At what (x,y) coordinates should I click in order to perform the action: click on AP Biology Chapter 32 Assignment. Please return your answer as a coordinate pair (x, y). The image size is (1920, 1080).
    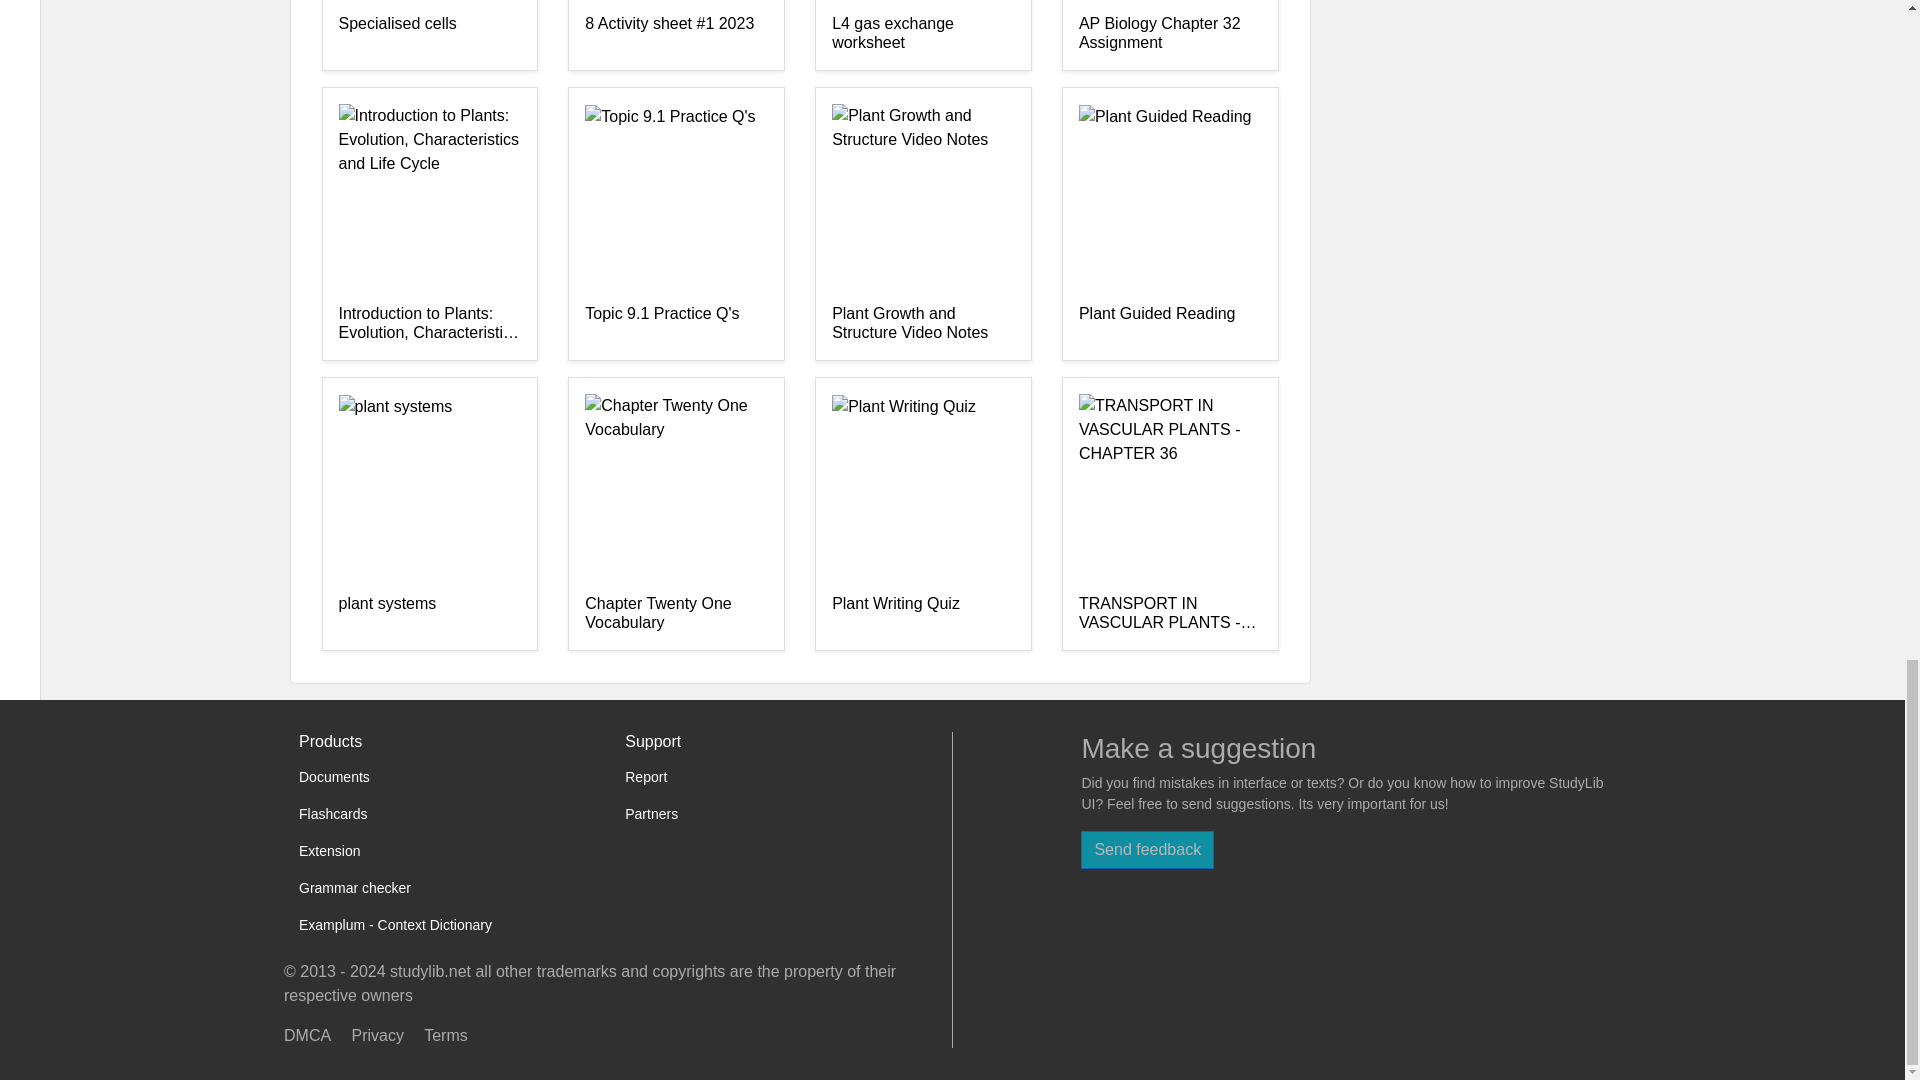
    Looking at the image, I should click on (1170, 34).